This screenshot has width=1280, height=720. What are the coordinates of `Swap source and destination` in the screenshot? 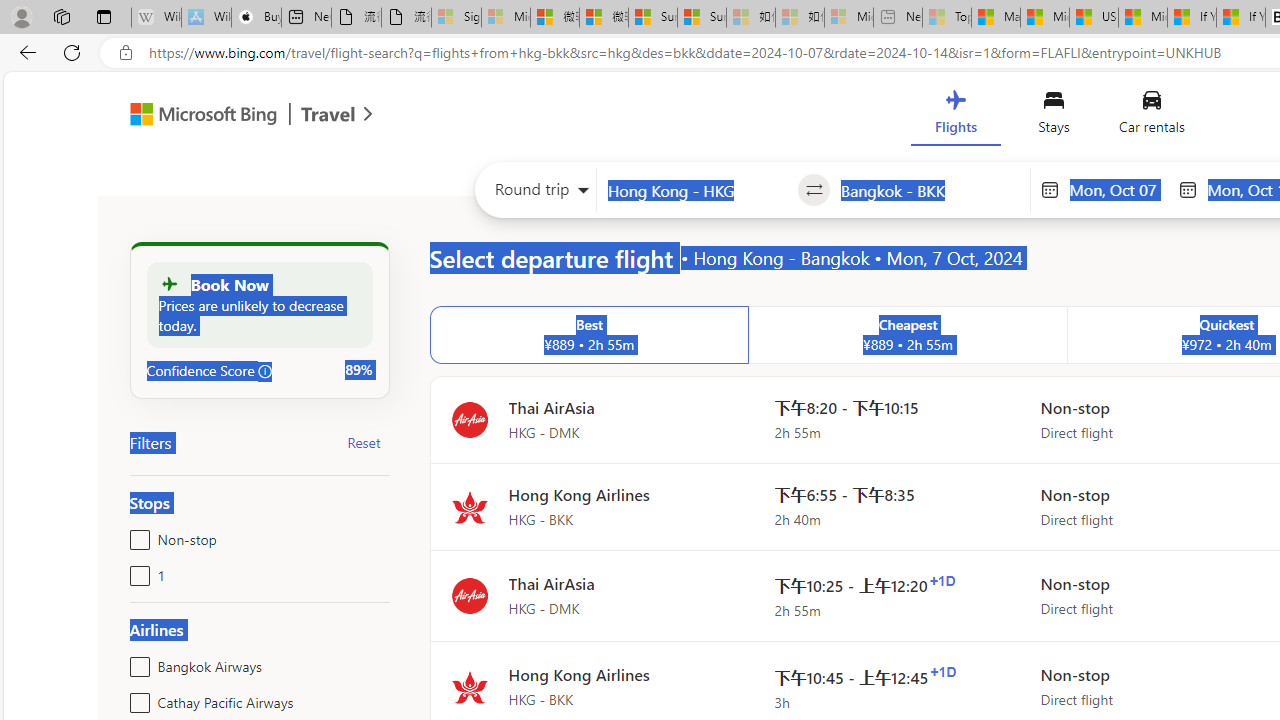 It's located at (814, 190).